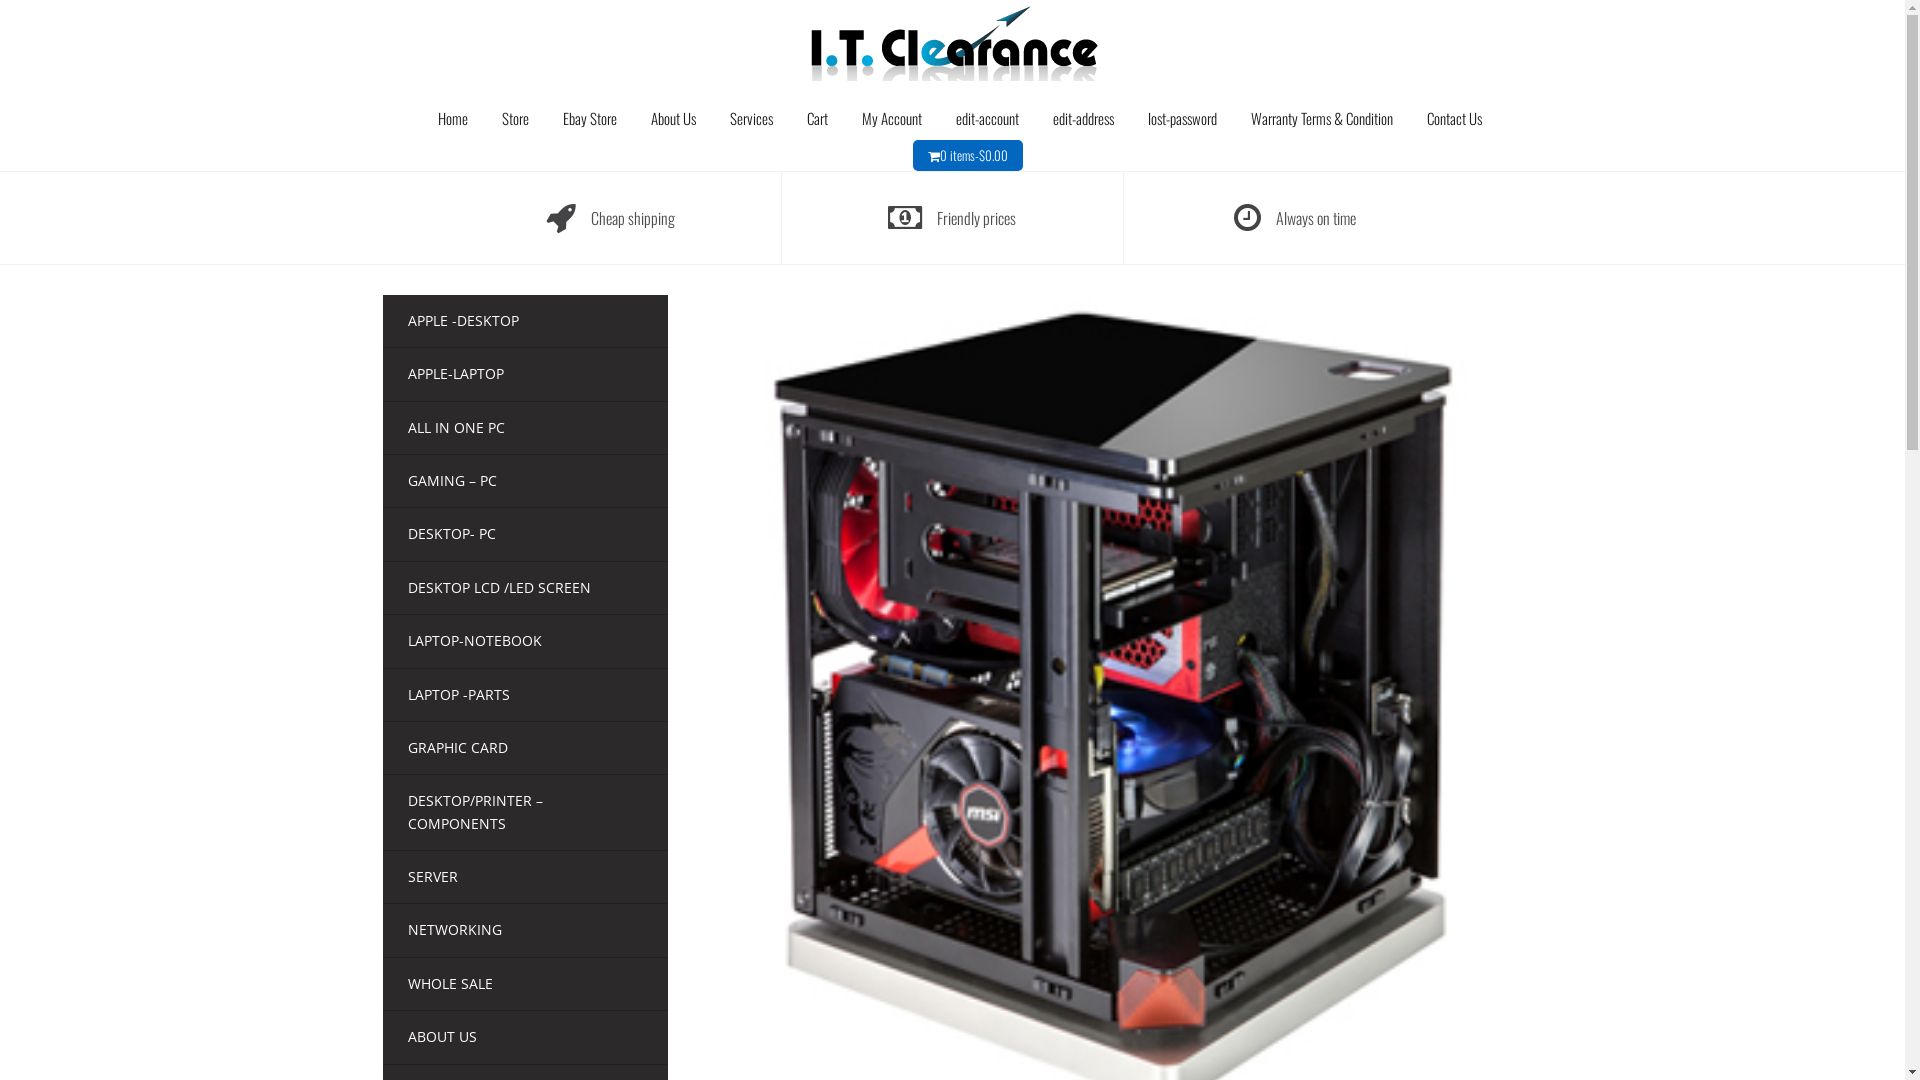 The height and width of the screenshot is (1080, 1920). I want to click on ABOUT US, so click(442, 1036).